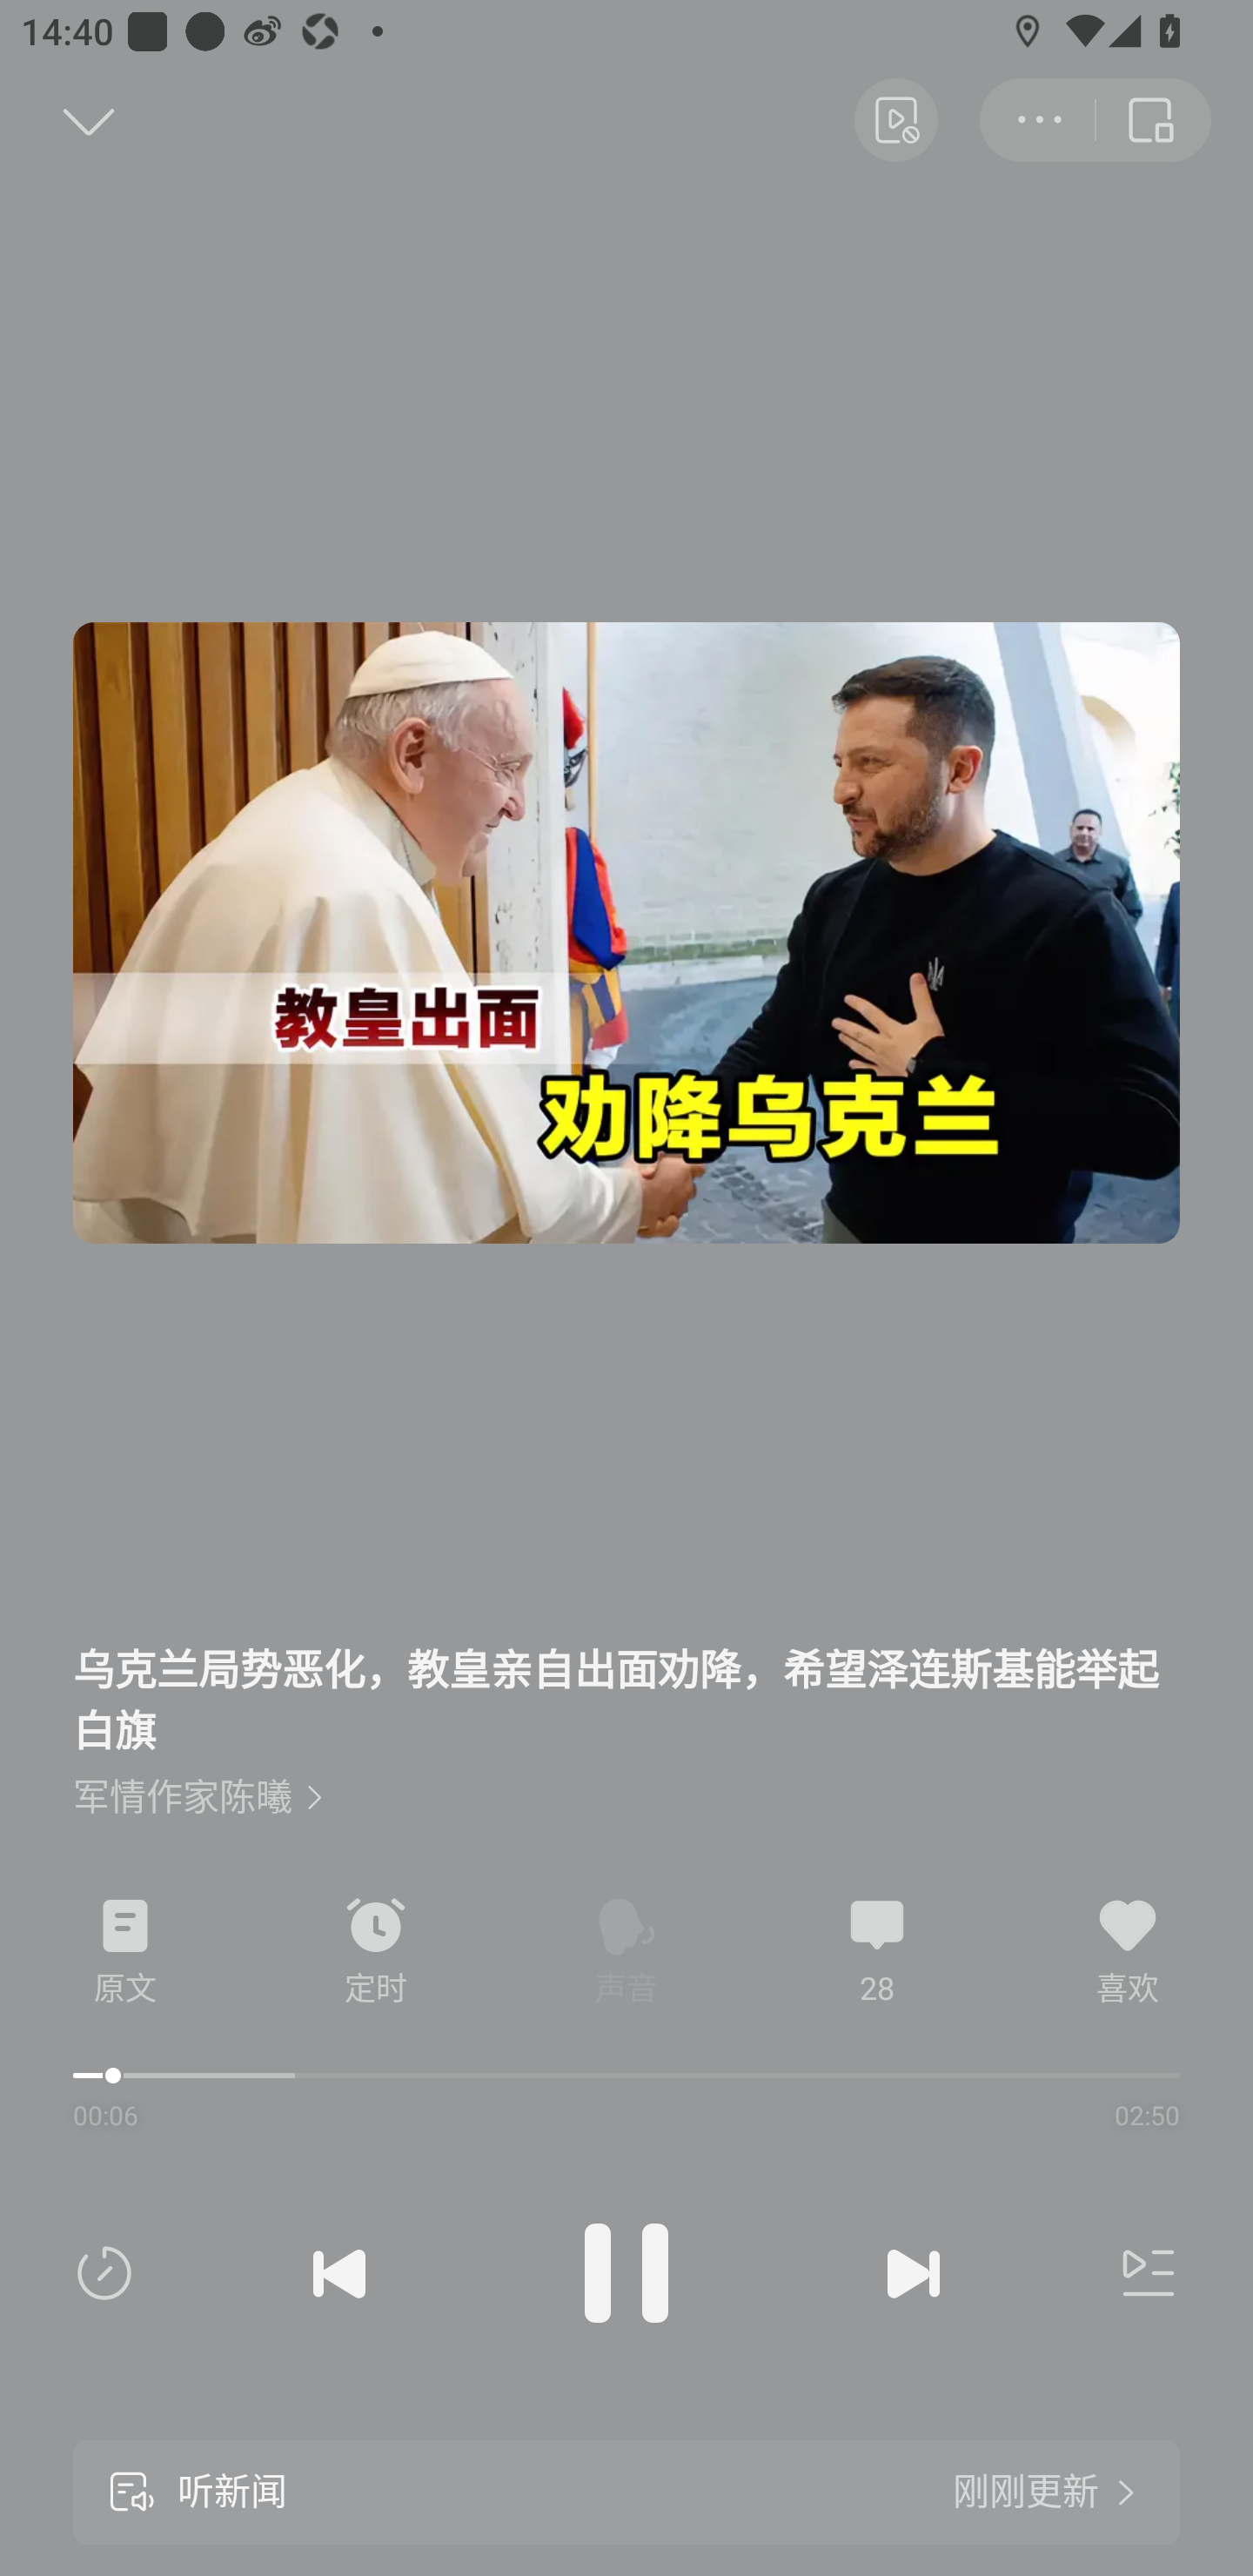 The width and height of the screenshot is (1253, 2576). Describe the element at coordinates (1154, 119) in the screenshot. I see `返回` at that location.